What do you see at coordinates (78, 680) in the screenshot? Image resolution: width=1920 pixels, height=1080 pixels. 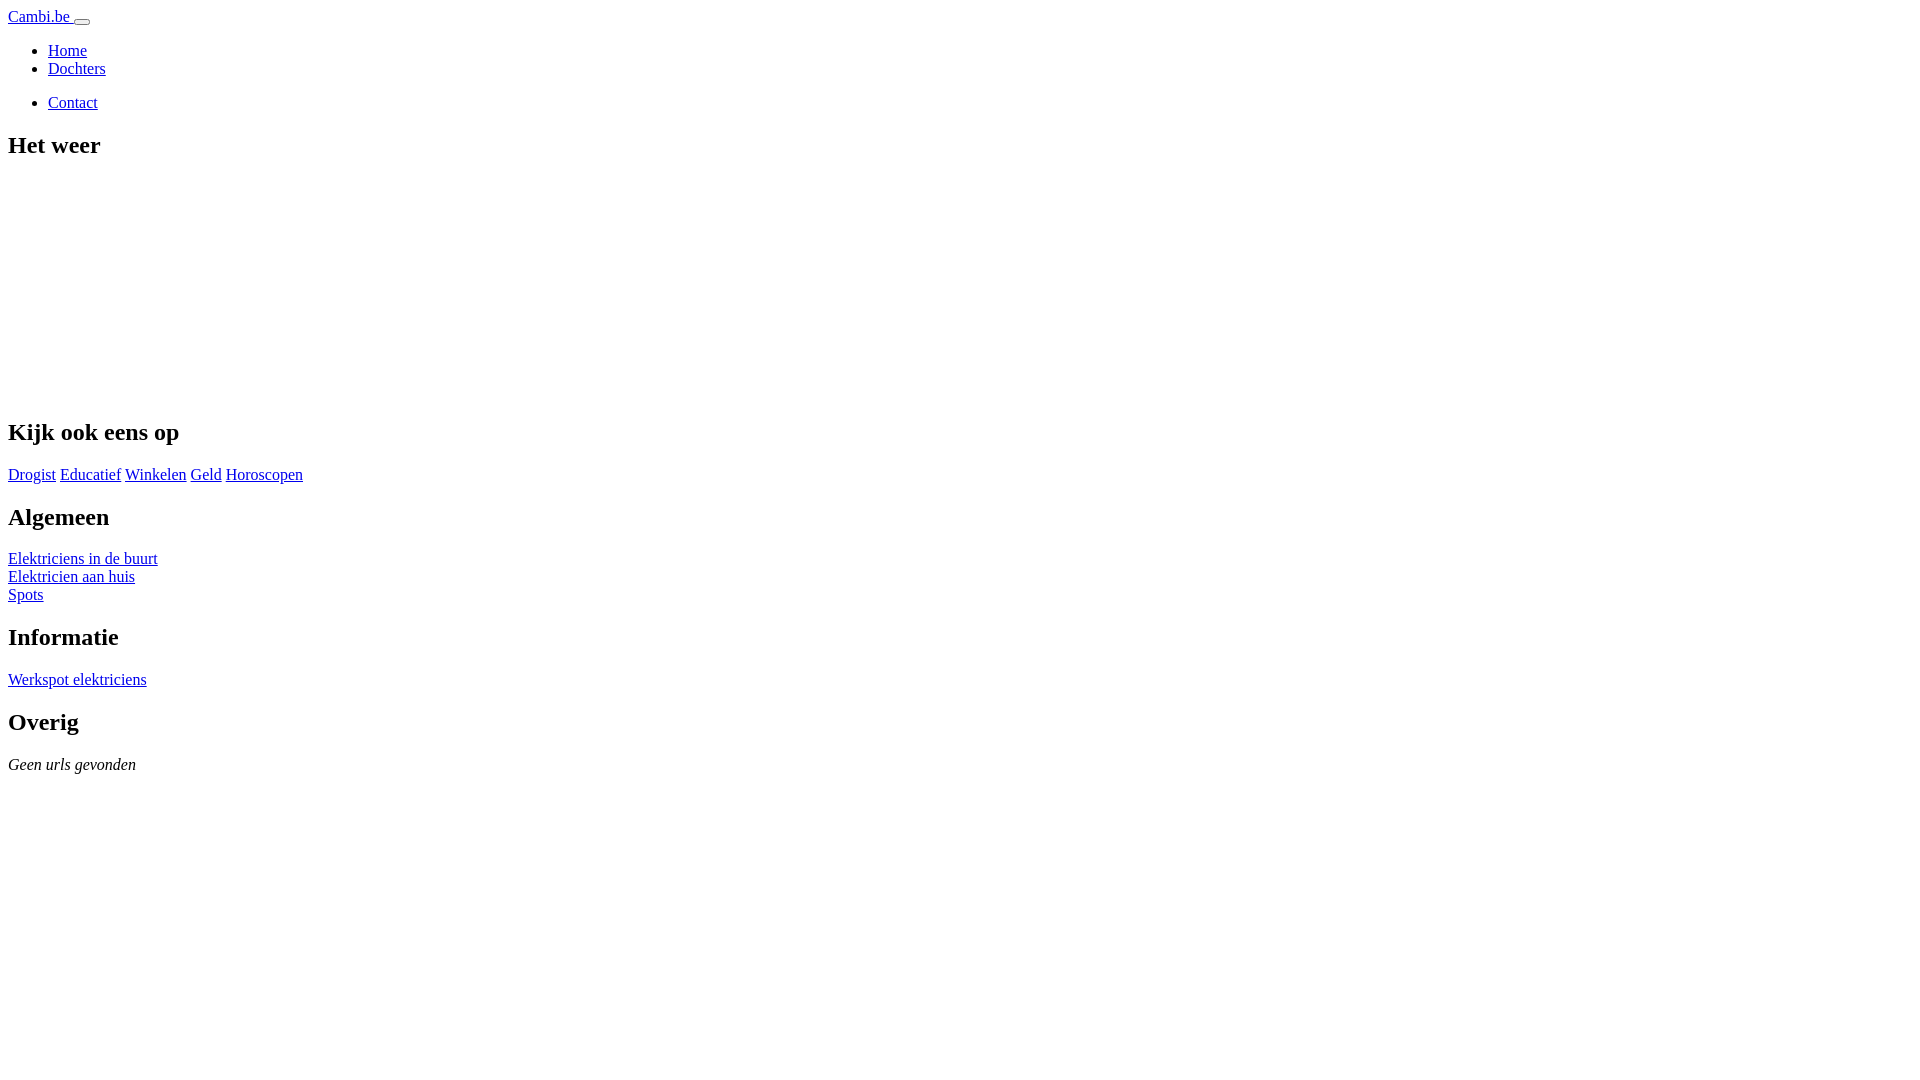 I see `Werkspot elektriciens` at bounding box center [78, 680].